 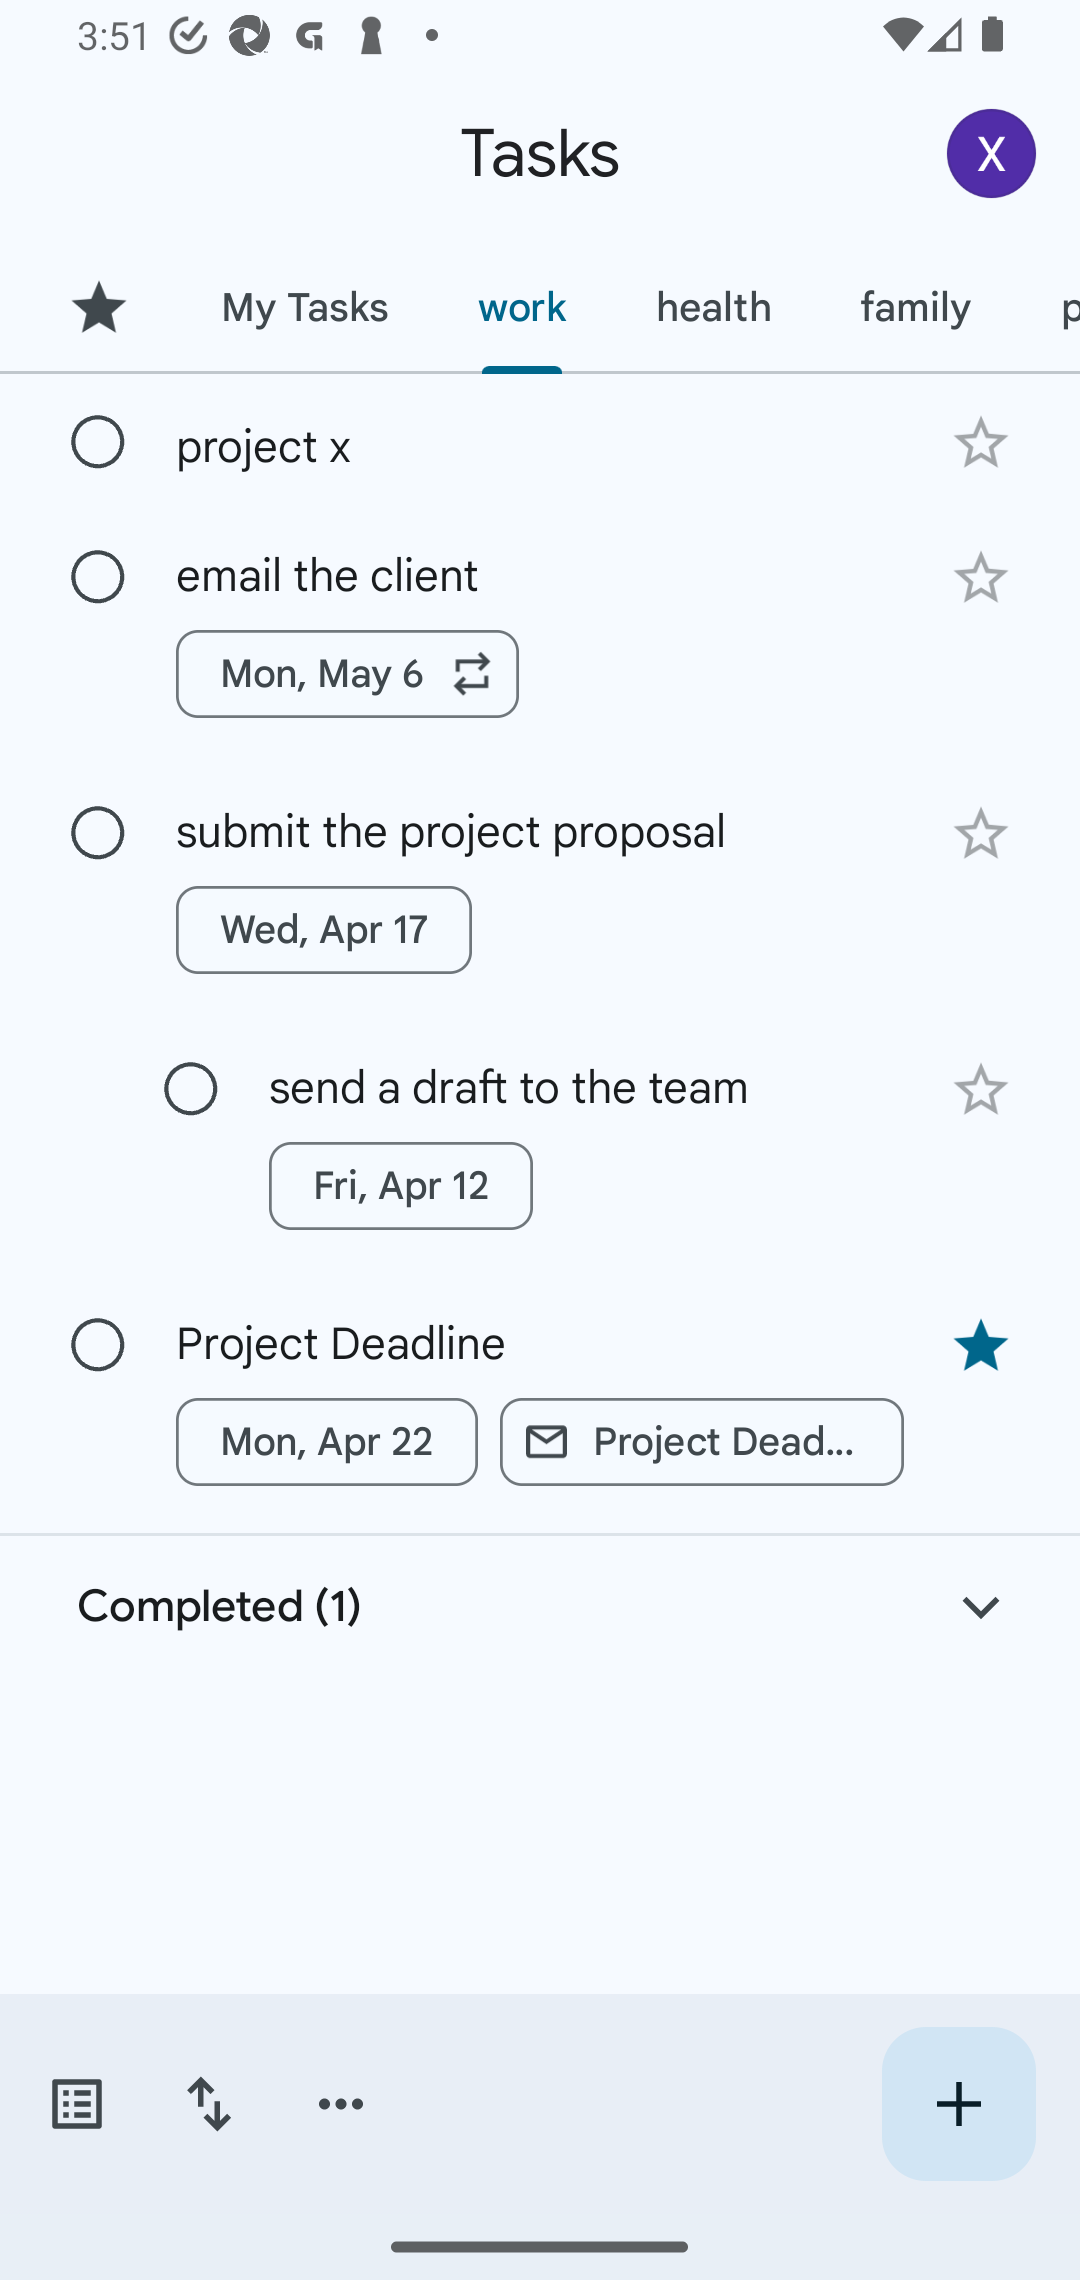 What do you see at coordinates (341, 2104) in the screenshot?
I see `More options` at bounding box center [341, 2104].